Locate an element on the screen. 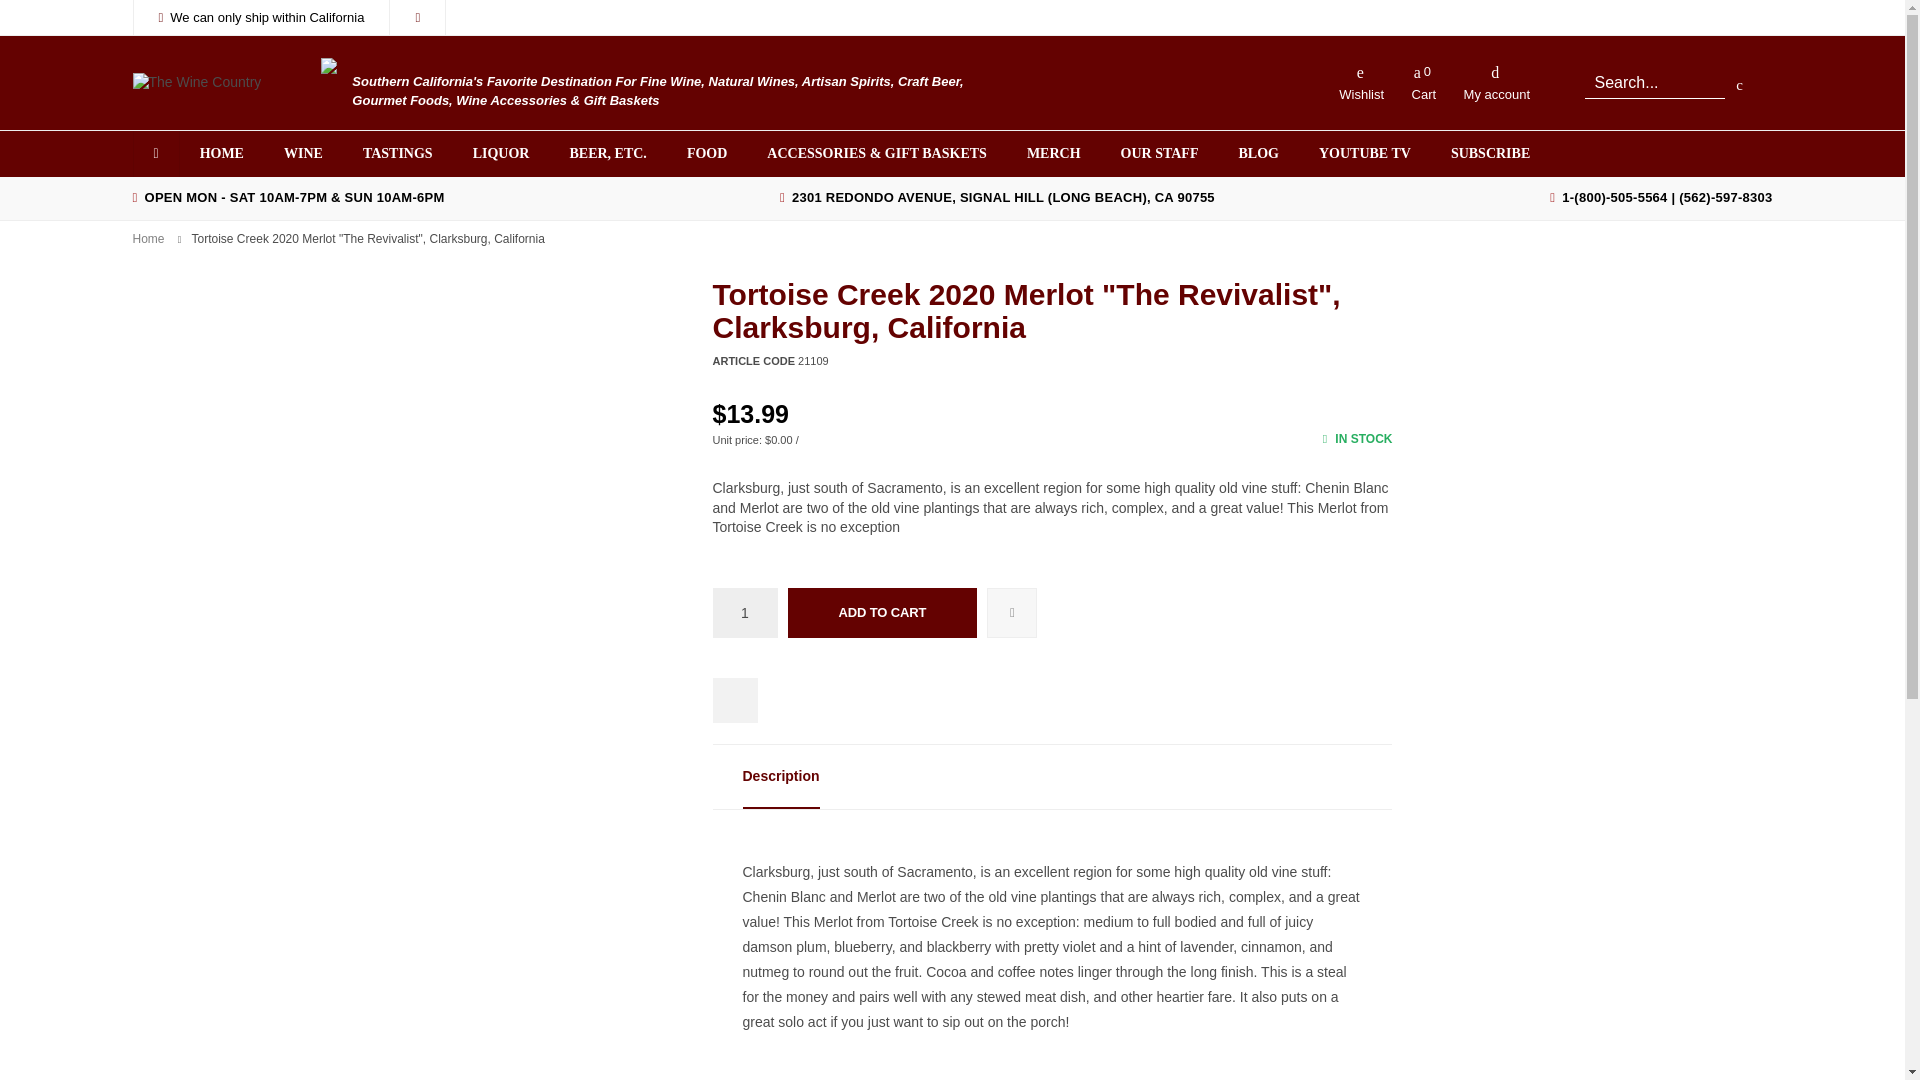  Food  is located at coordinates (706, 154).